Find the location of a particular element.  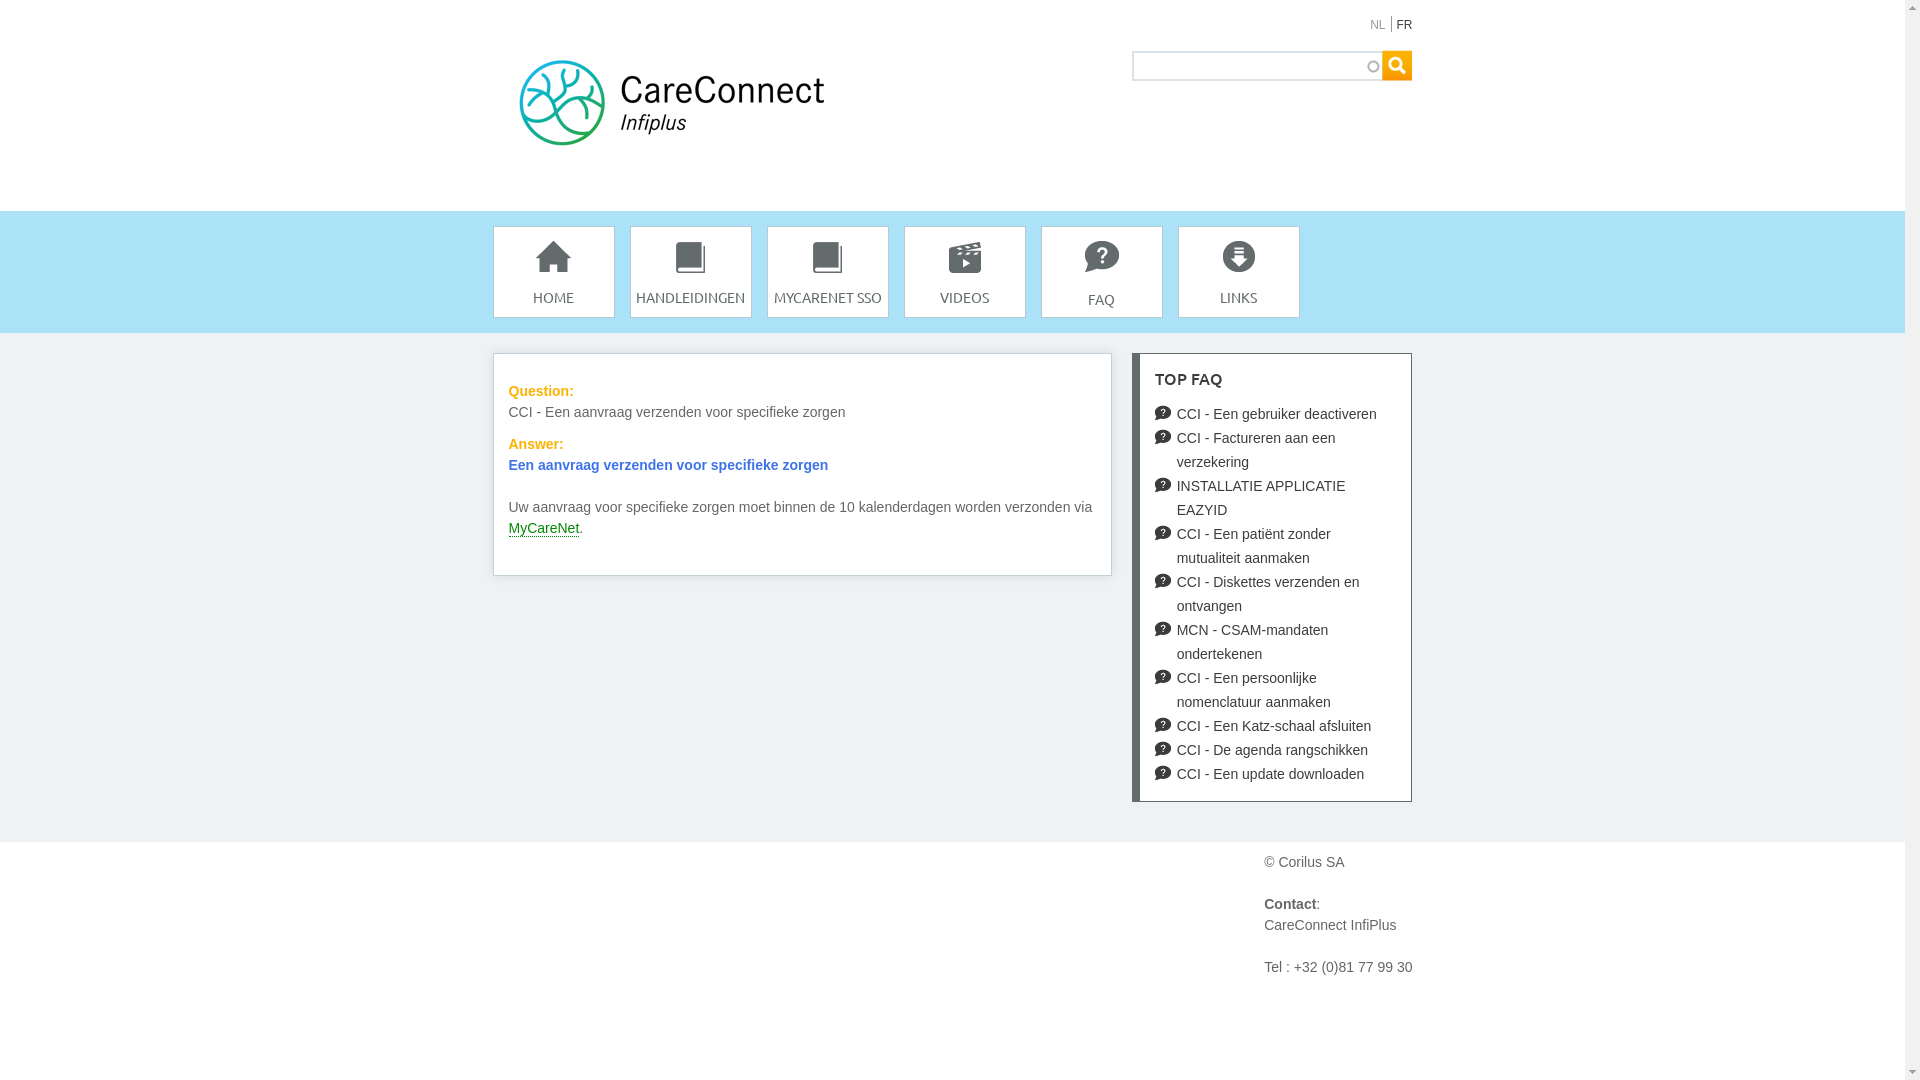

MYCARENET SSO is located at coordinates (827, 272).